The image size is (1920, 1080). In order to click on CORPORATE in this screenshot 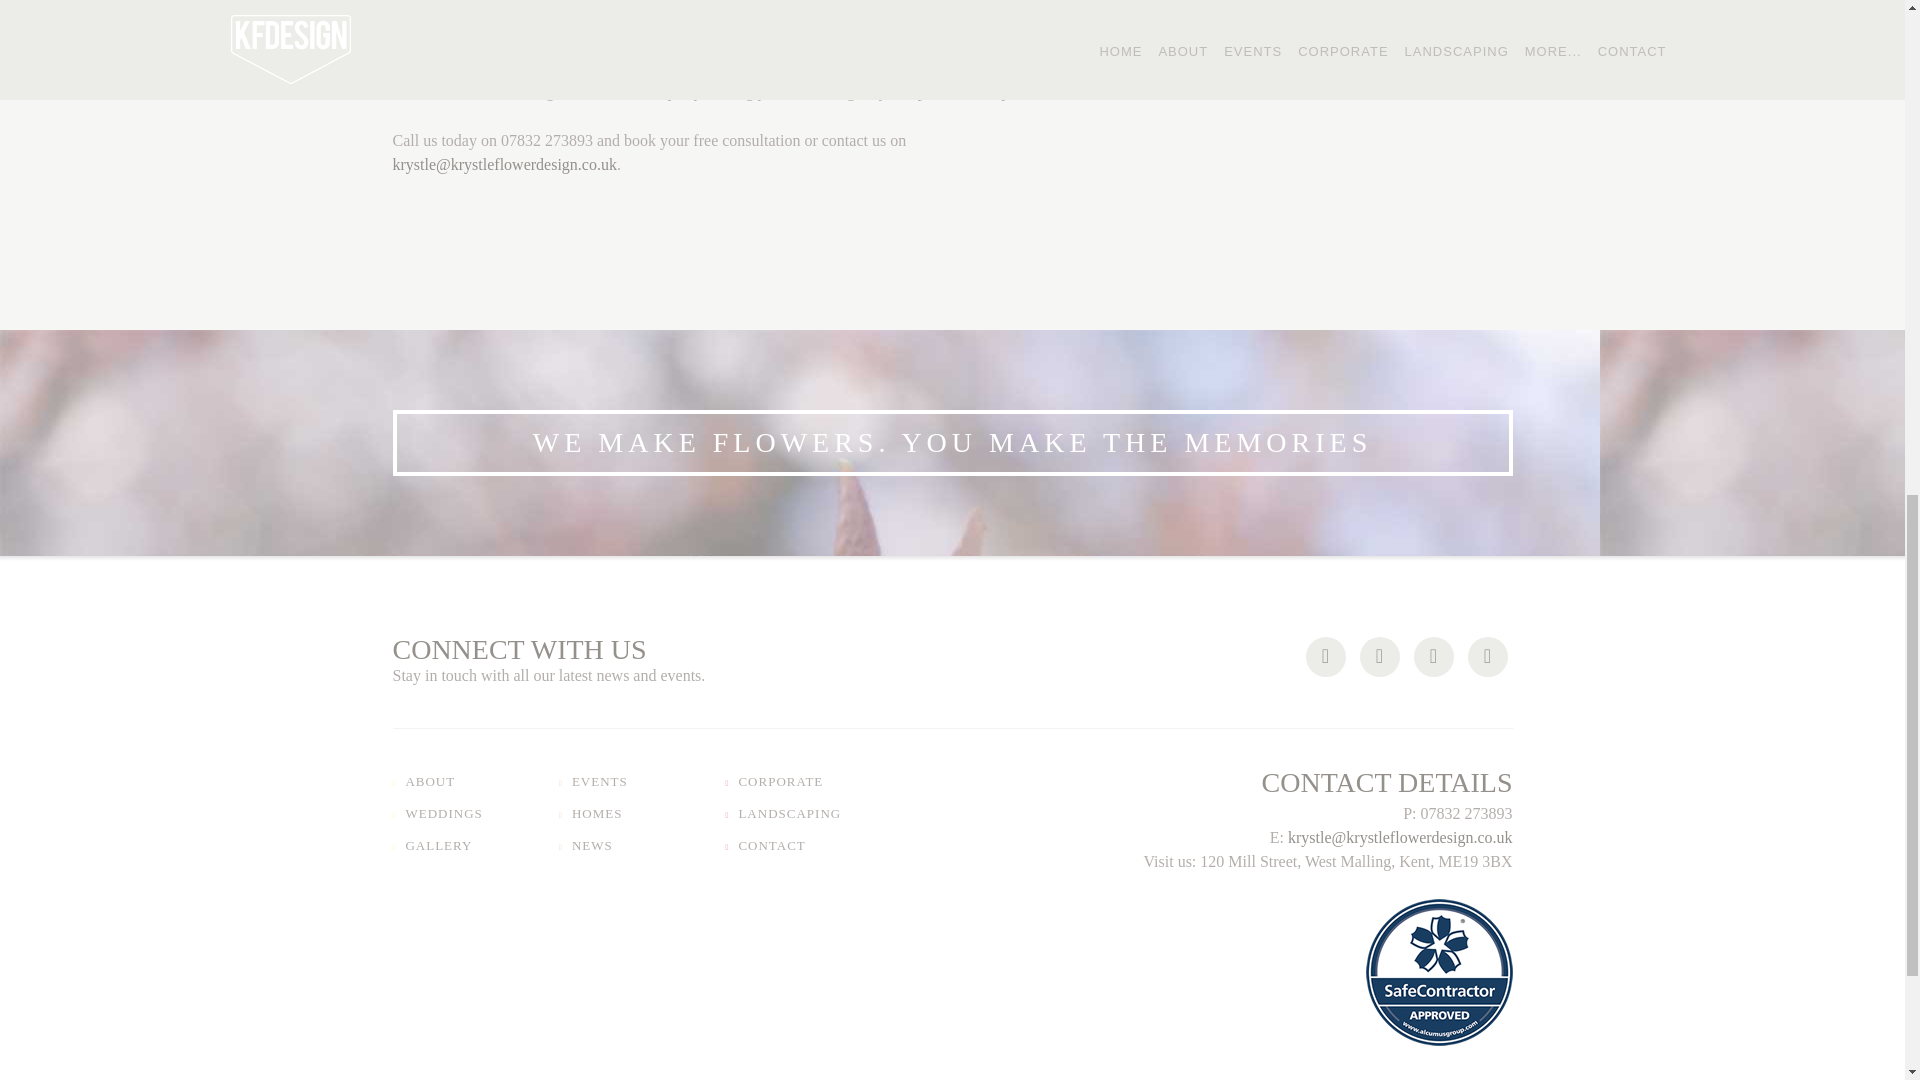, I will do `click(775, 782)`.